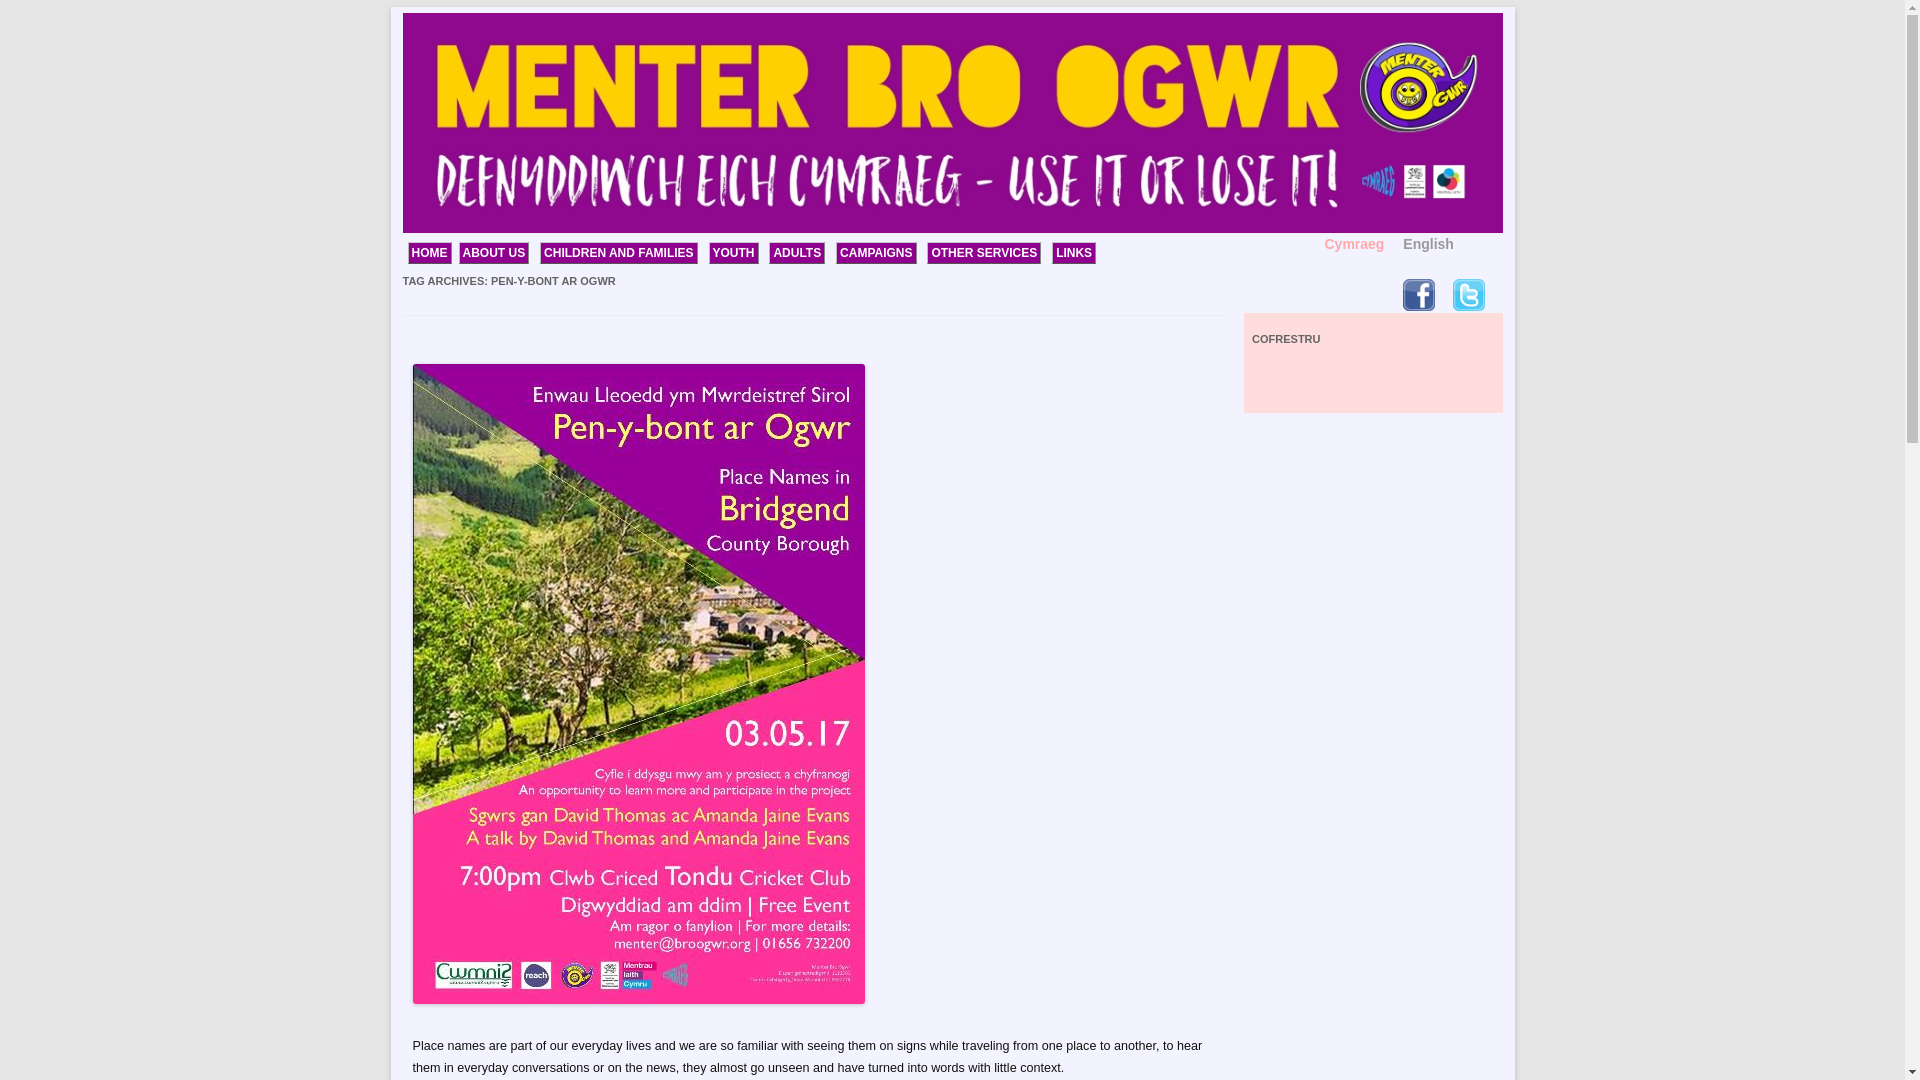 The image size is (1920, 1080). Describe the element at coordinates (984, 252) in the screenshot. I see `OTHER SERVICES` at that location.